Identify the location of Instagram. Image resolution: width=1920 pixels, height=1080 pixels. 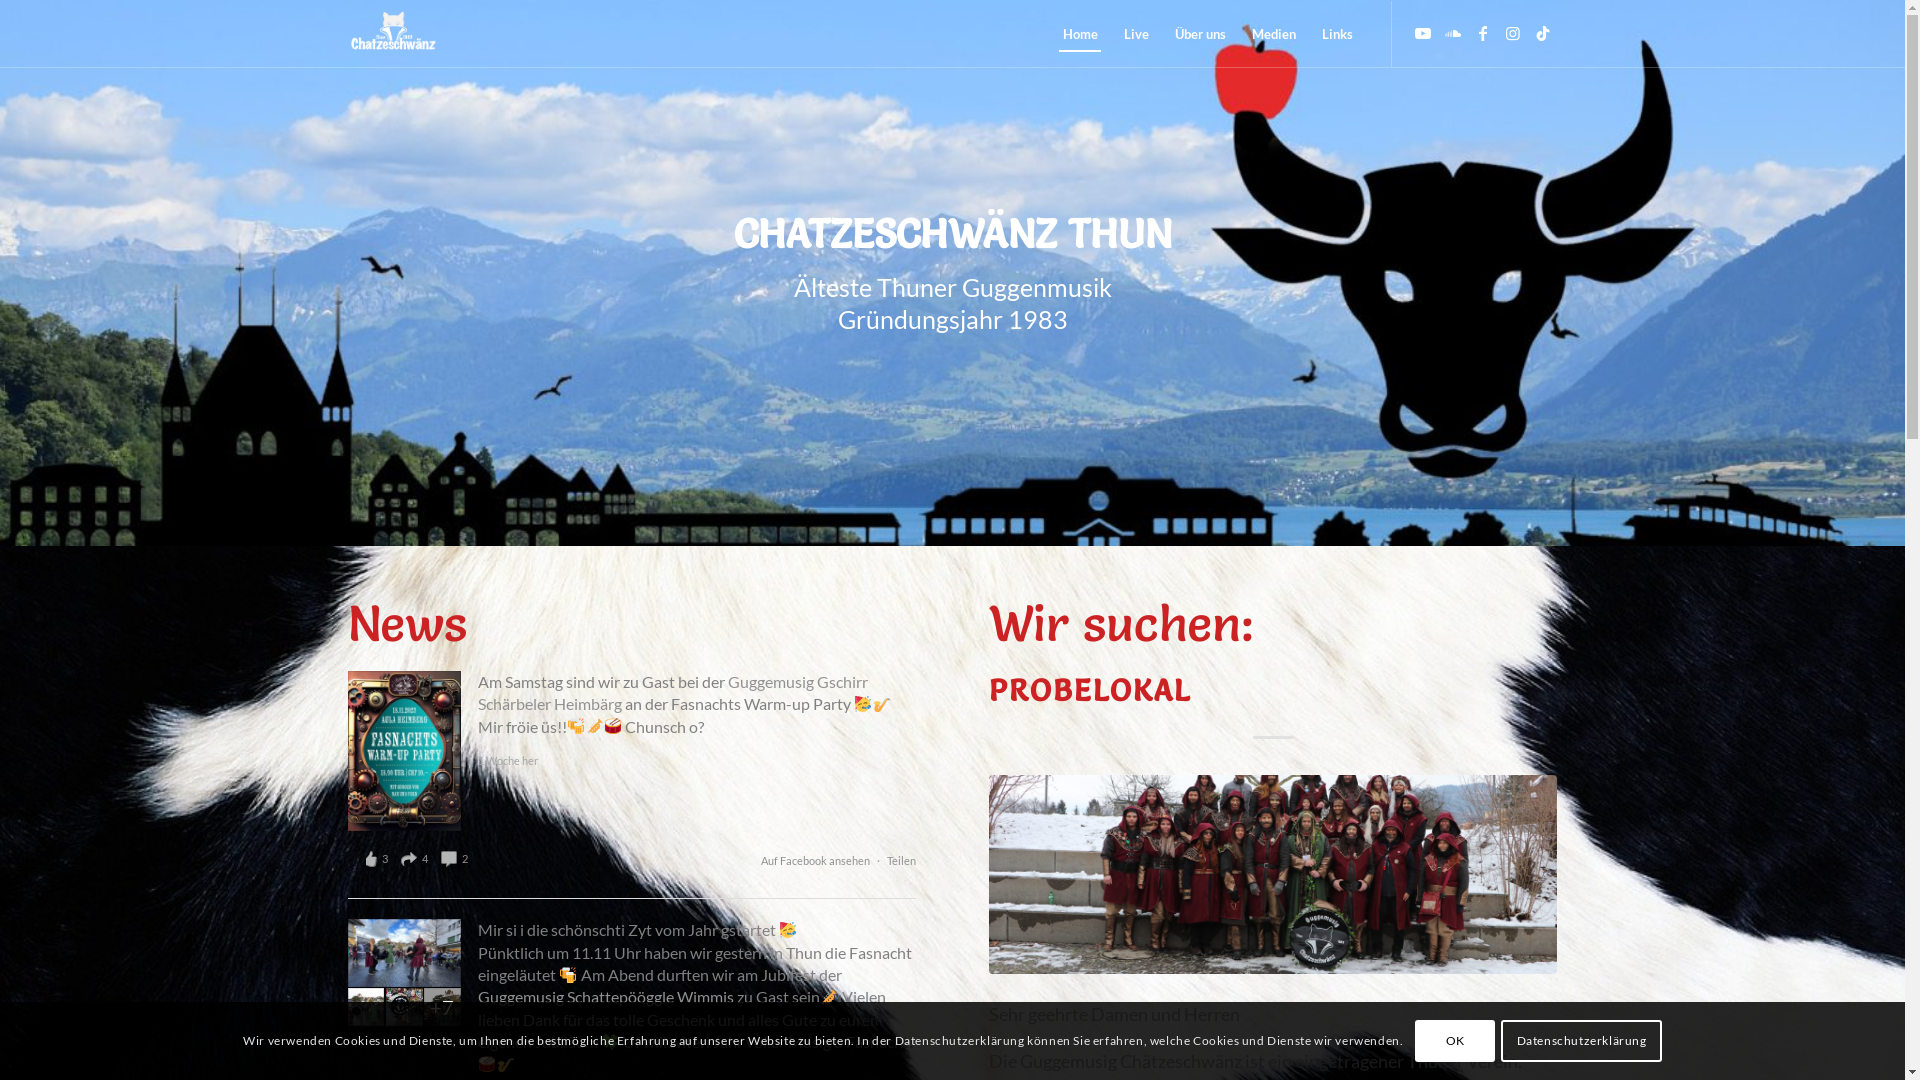
(1513, 33).